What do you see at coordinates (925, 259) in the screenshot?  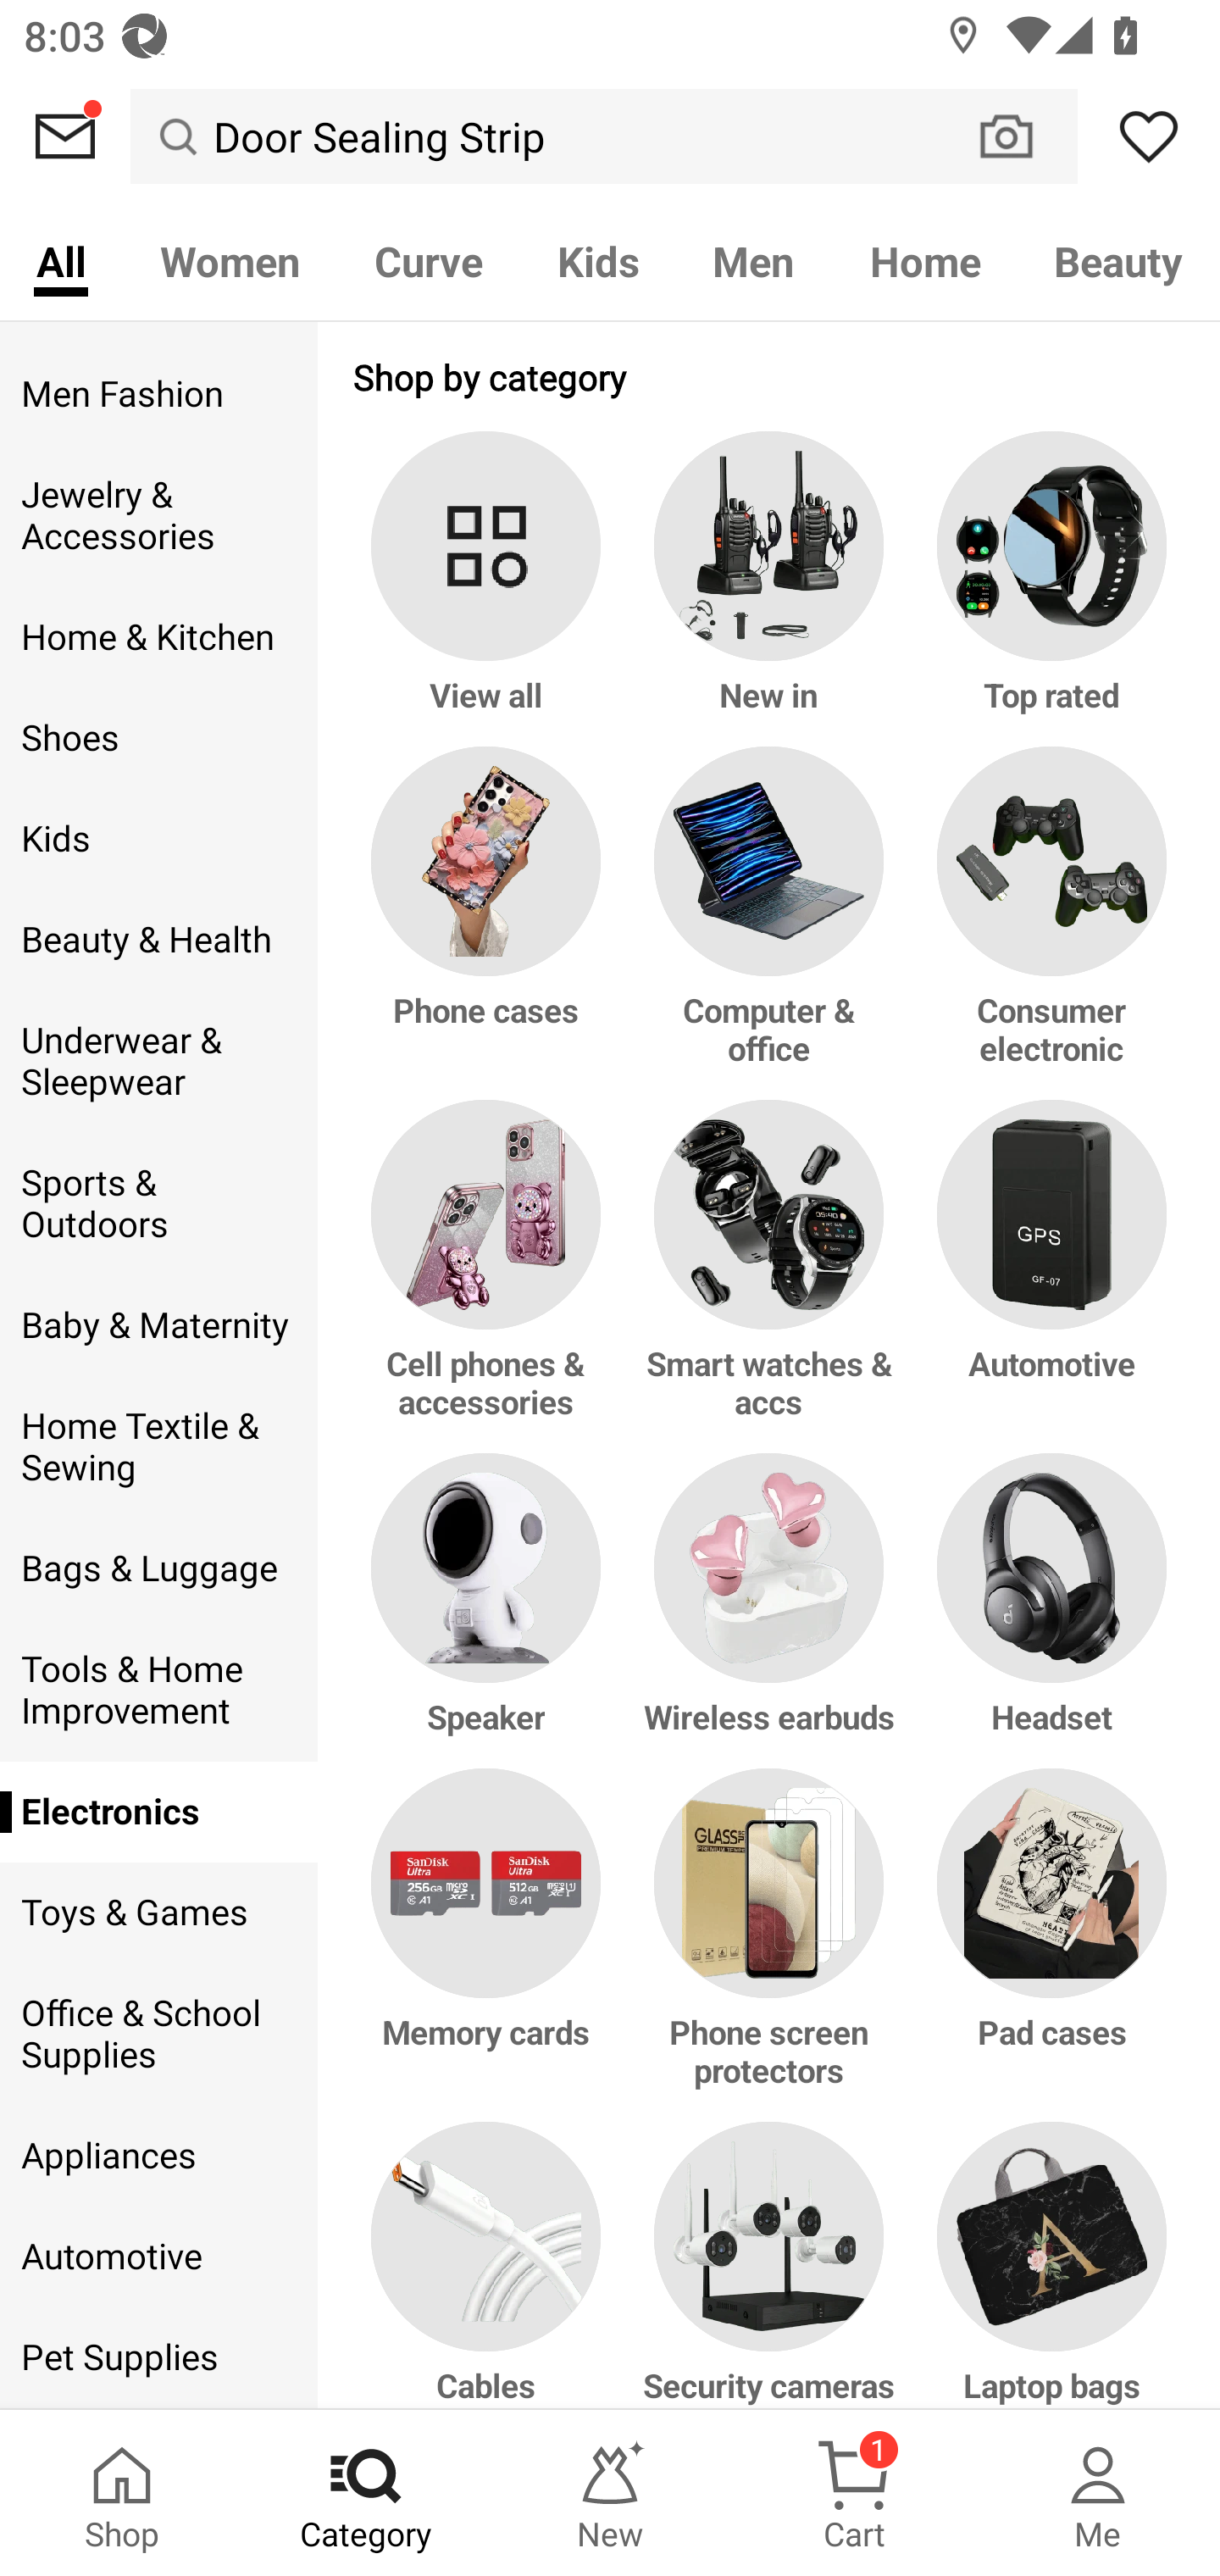 I see `Home` at bounding box center [925, 259].